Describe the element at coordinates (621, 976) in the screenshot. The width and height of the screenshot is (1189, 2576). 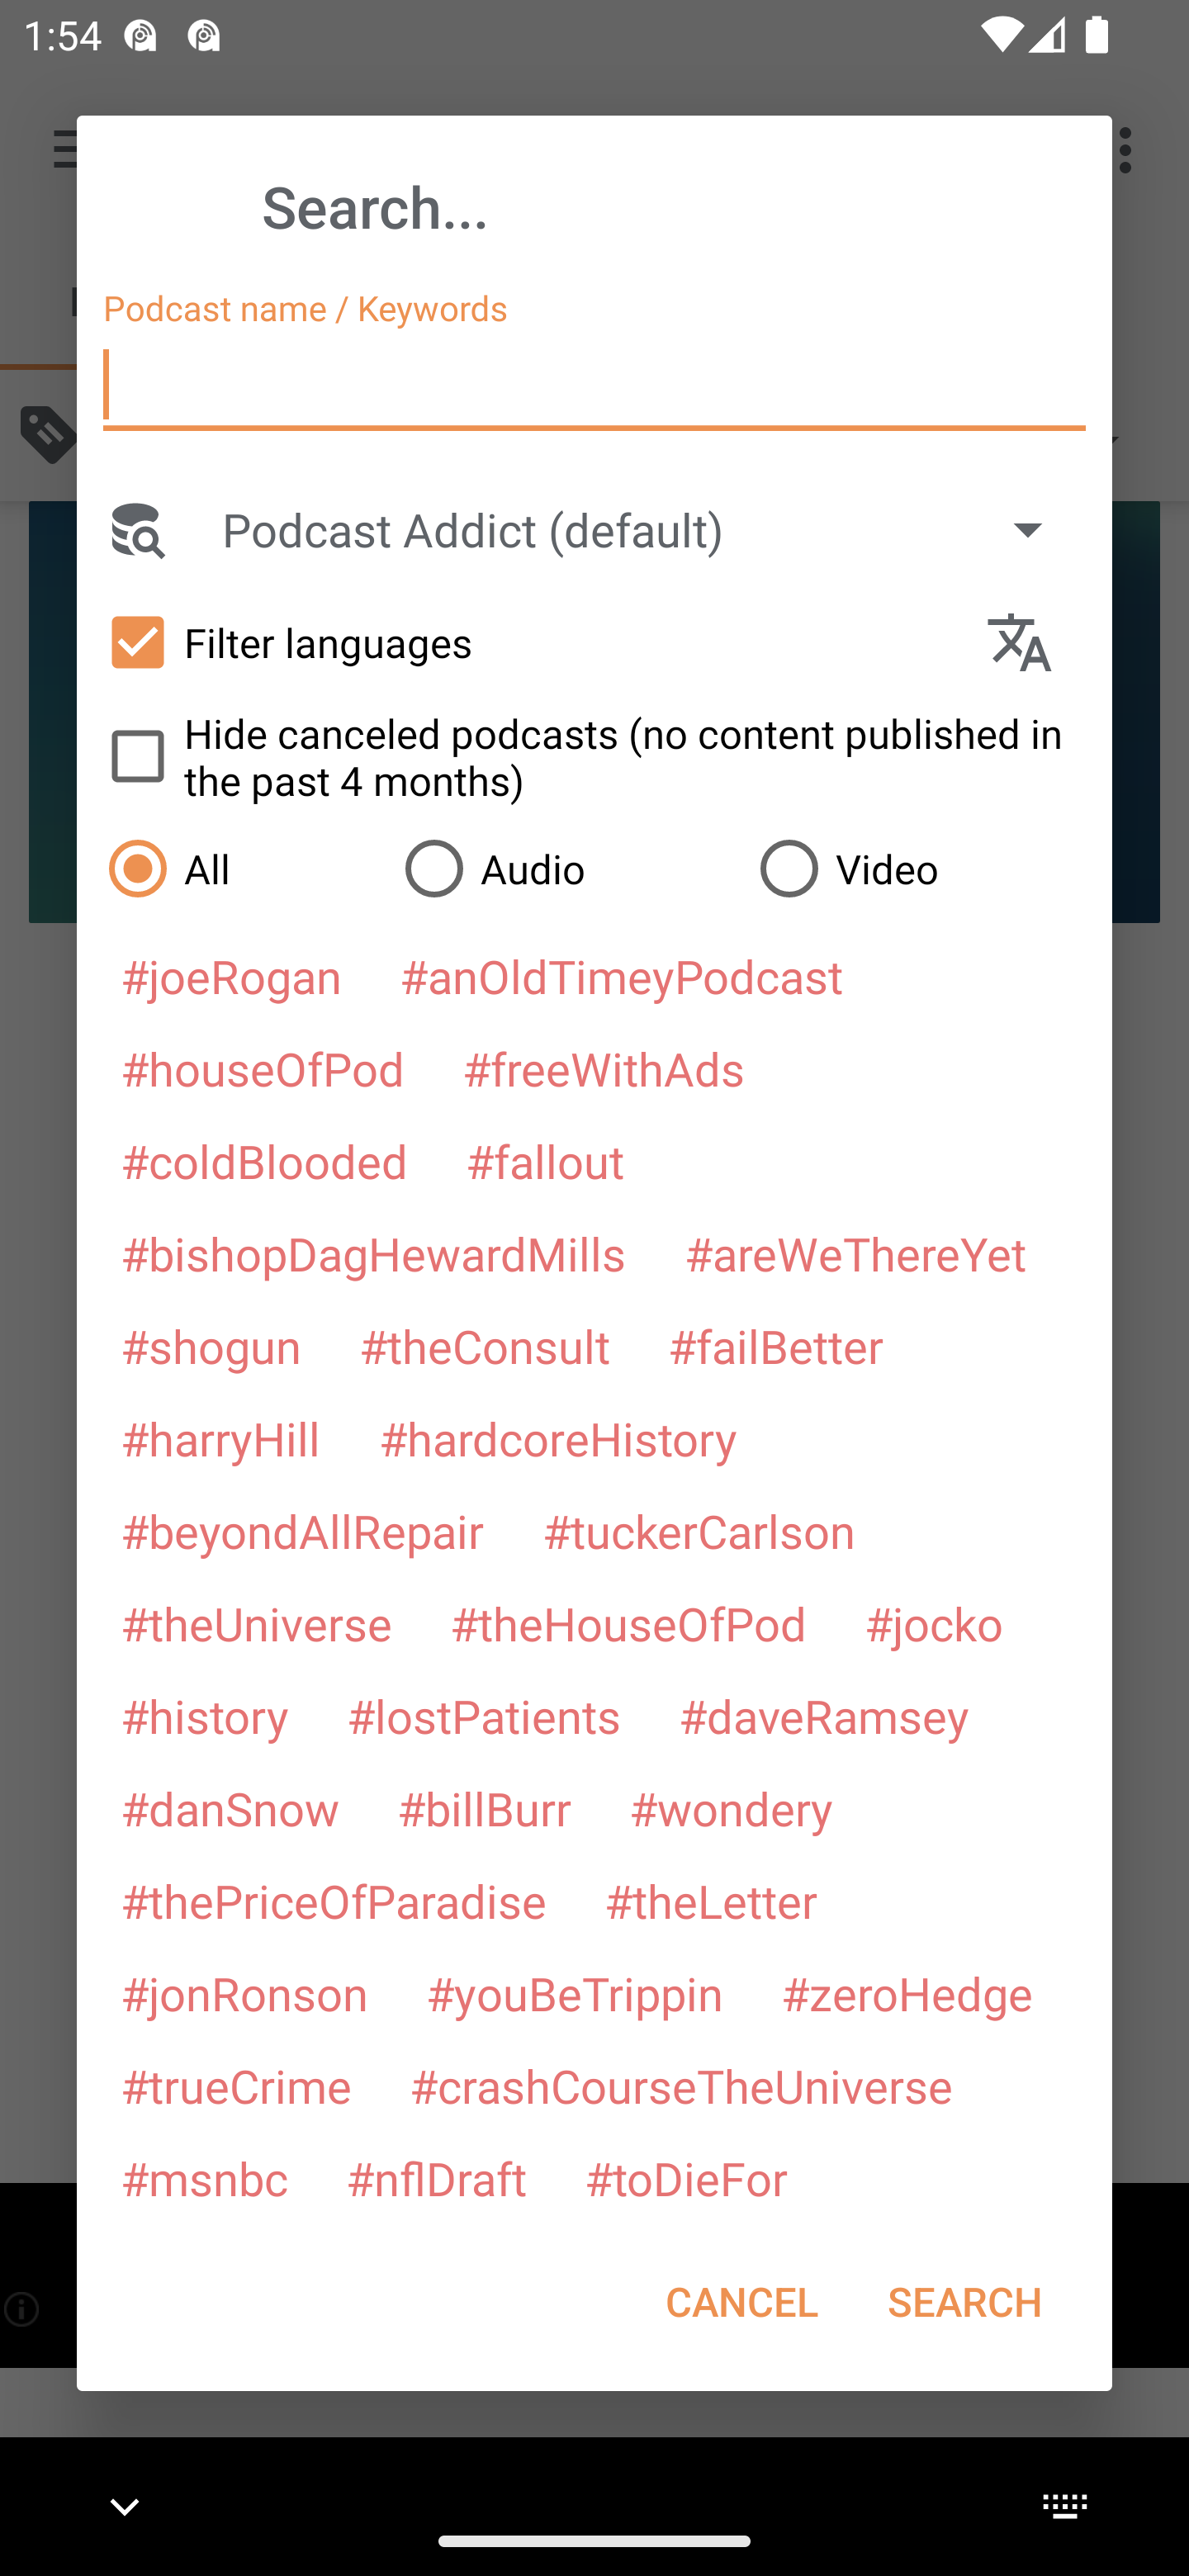
I see `#anOldTimeyPodcast` at that location.